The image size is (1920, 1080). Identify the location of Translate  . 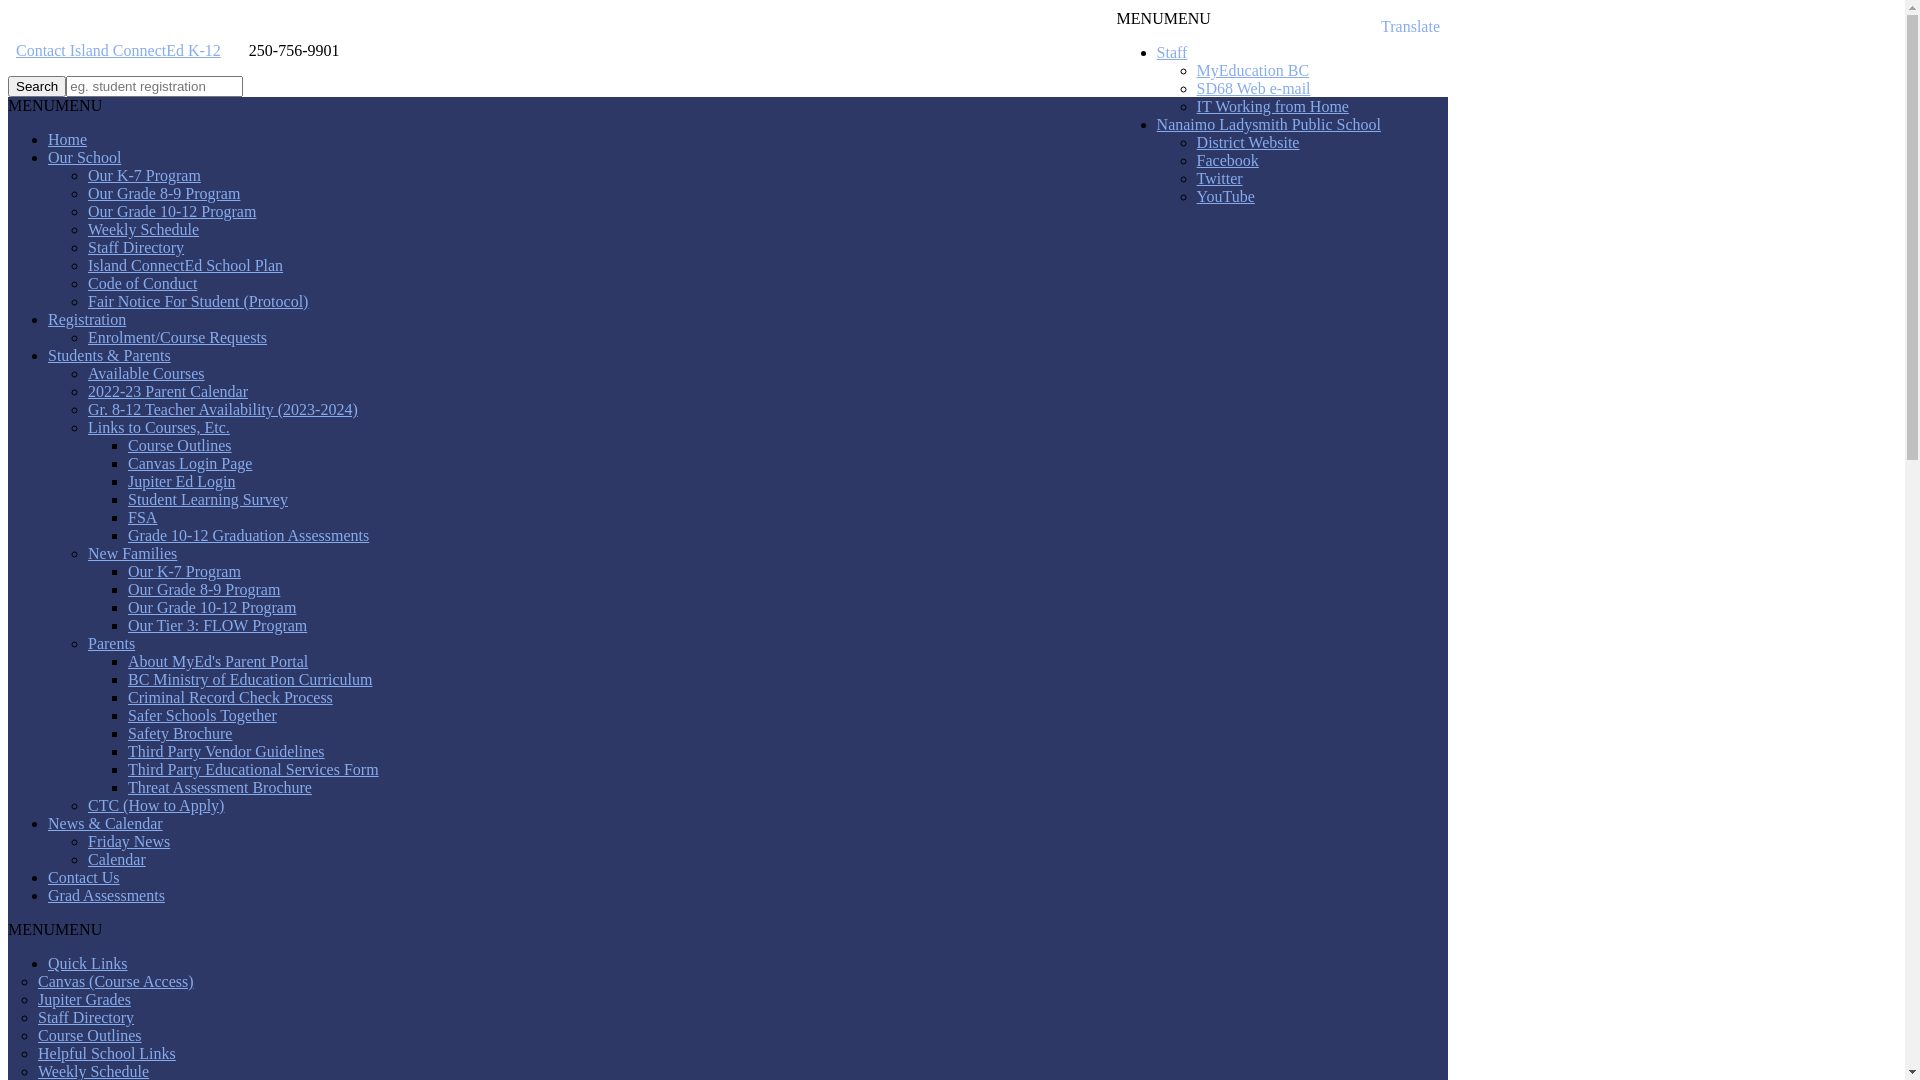
(1414, 27).